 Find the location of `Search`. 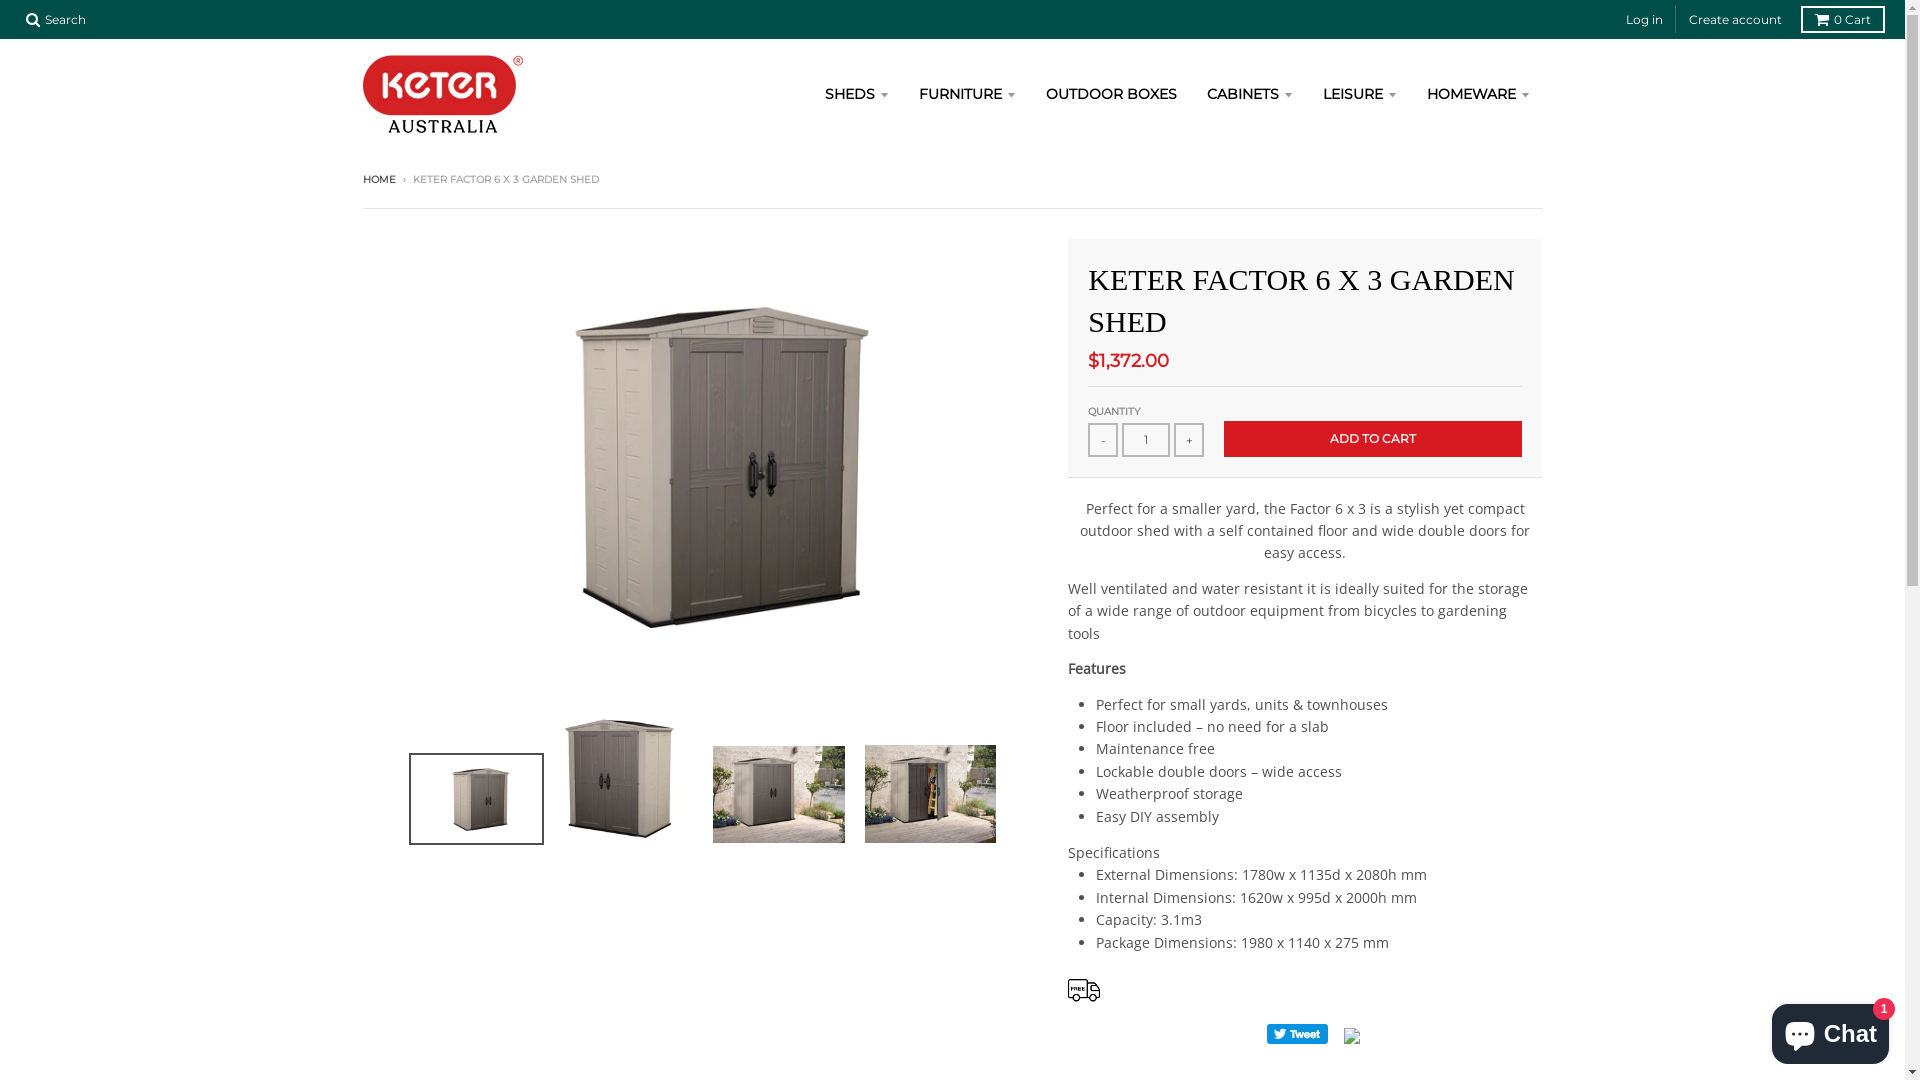

Search is located at coordinates (56, 20).